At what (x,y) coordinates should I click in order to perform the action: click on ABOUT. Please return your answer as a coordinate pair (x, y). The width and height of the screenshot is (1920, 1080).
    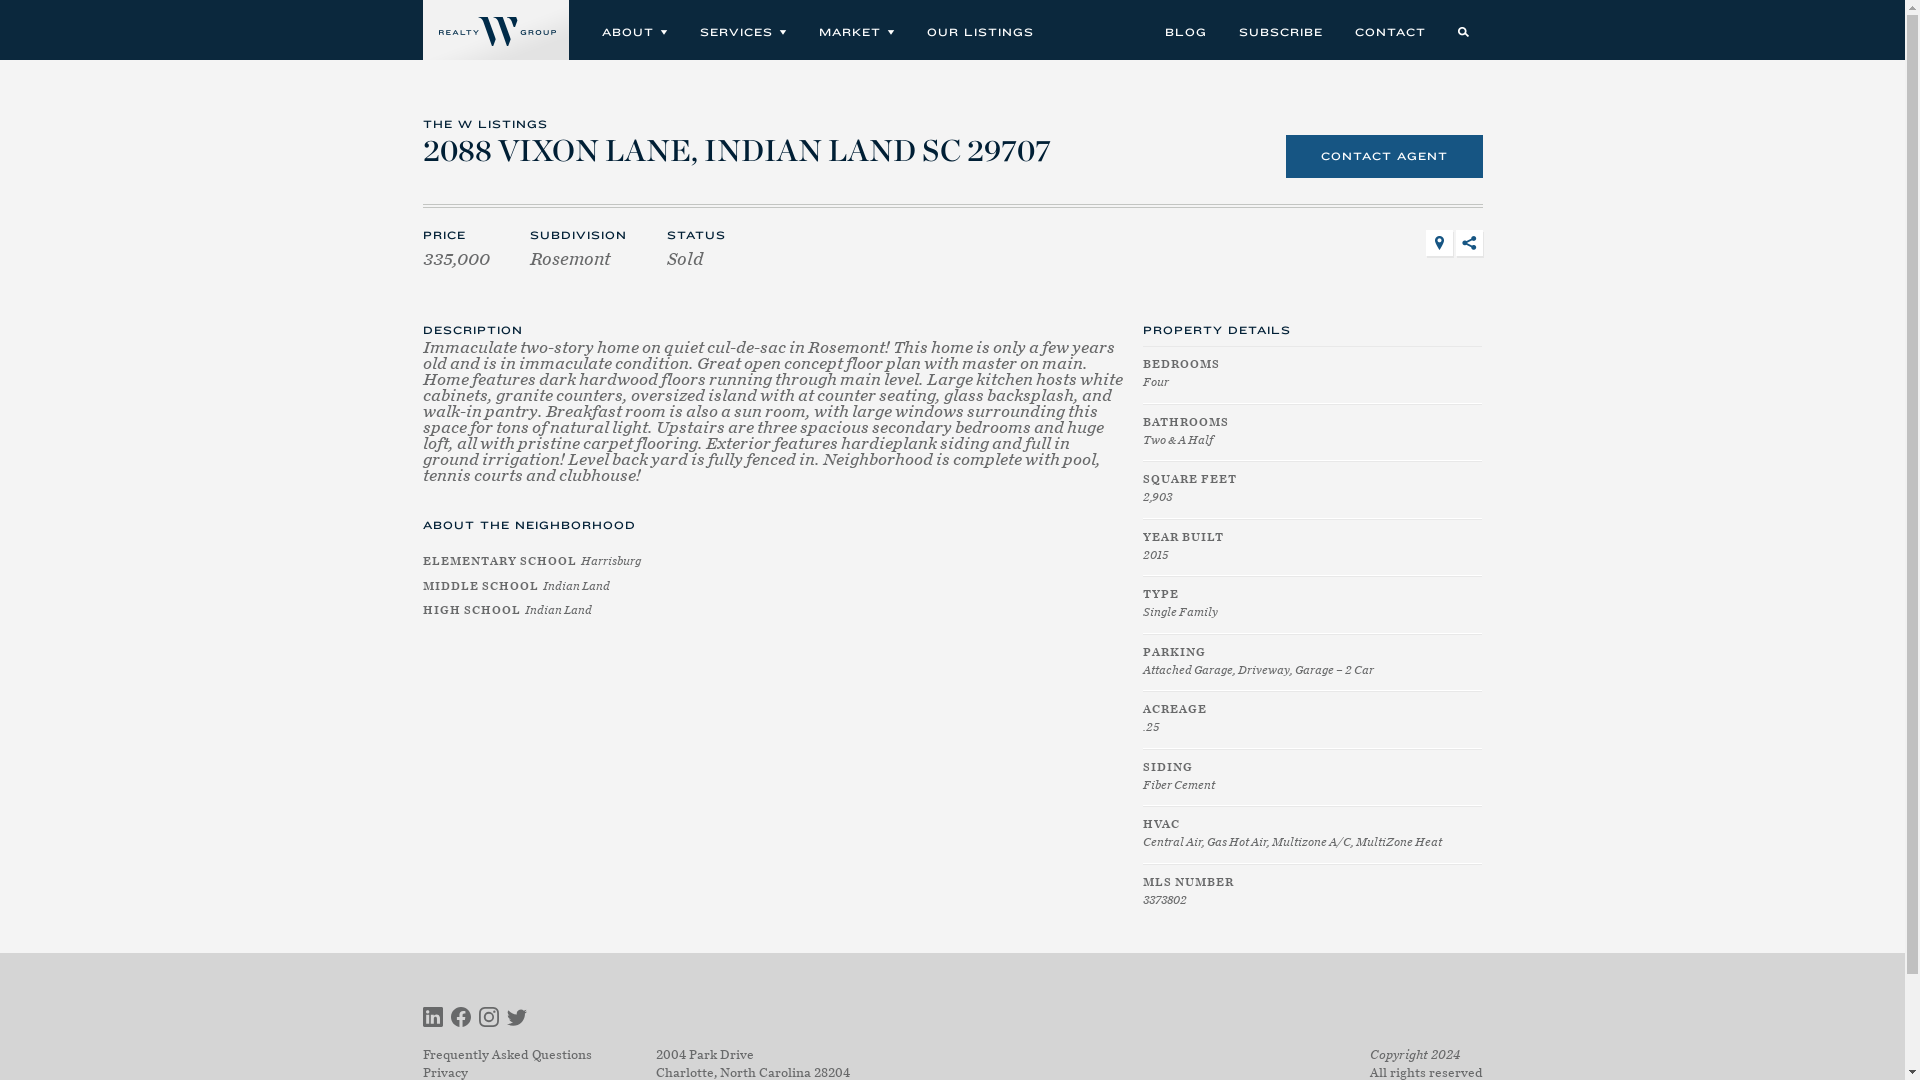
    Looking at the image, I should click on (632, 30).